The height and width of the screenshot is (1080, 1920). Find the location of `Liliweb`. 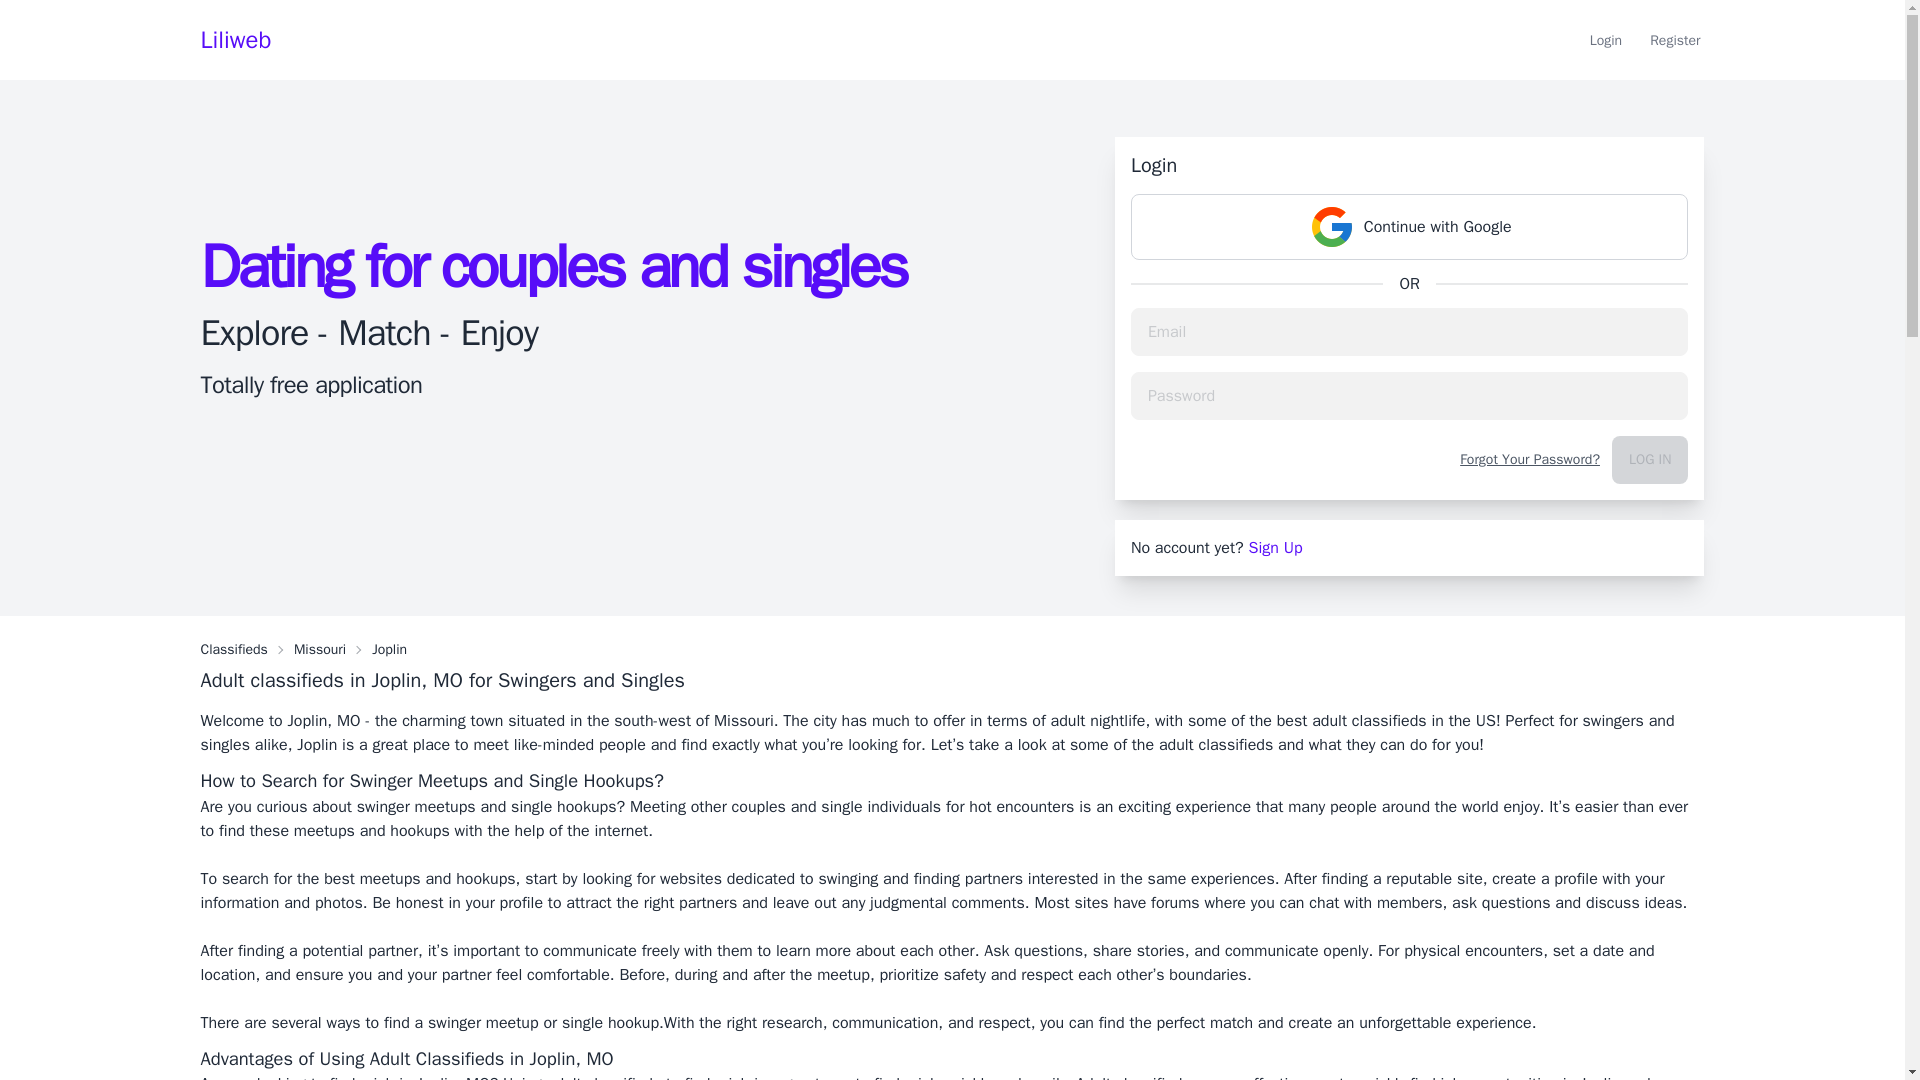

Liliweb is located at coordinates (234, 40).